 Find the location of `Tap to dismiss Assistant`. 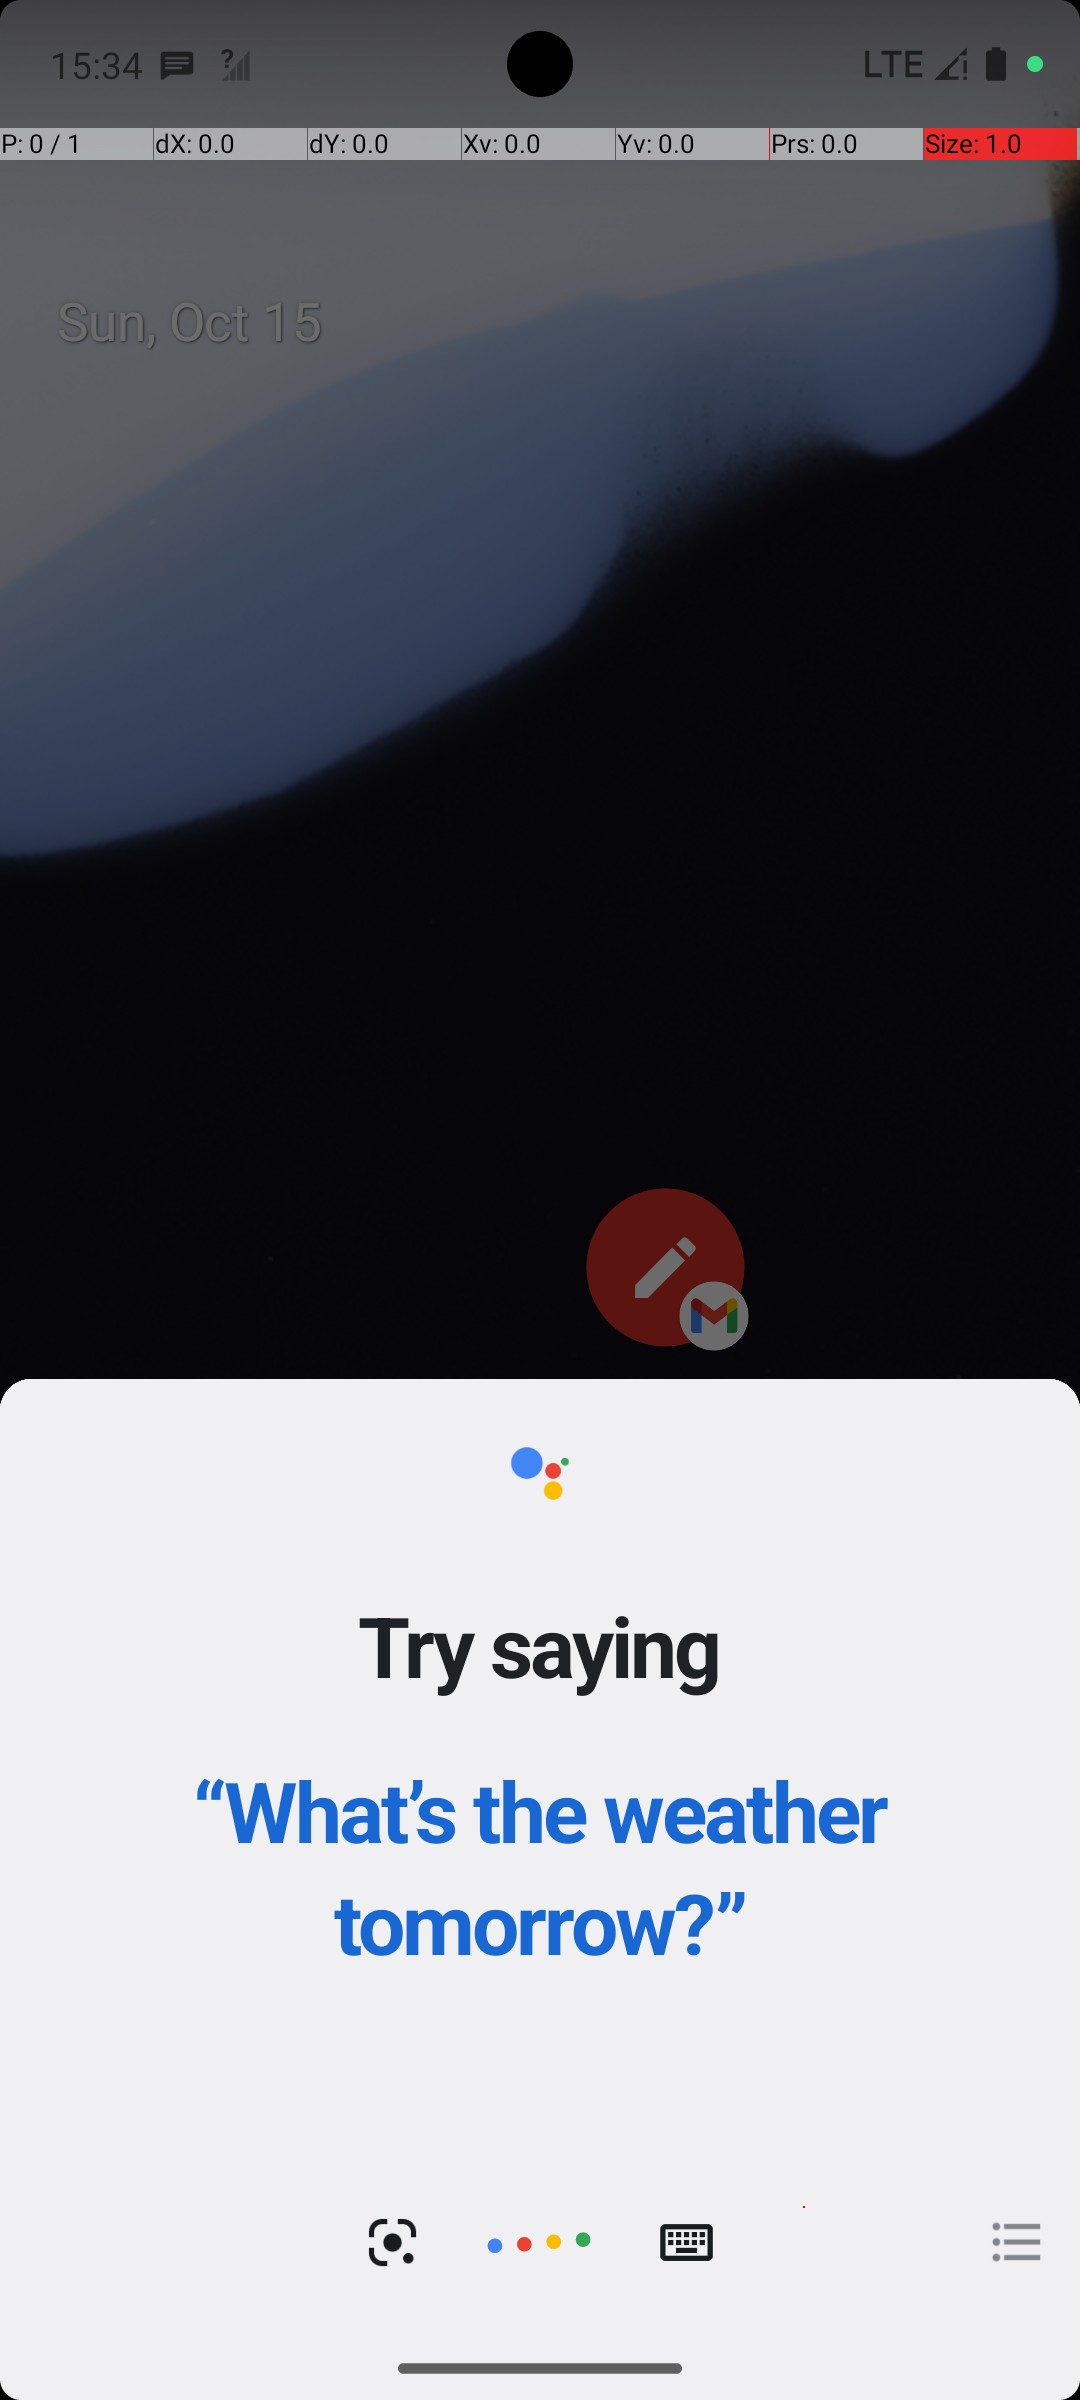

Tap to dismiss Assistant is located at coordinates (540, 1232).